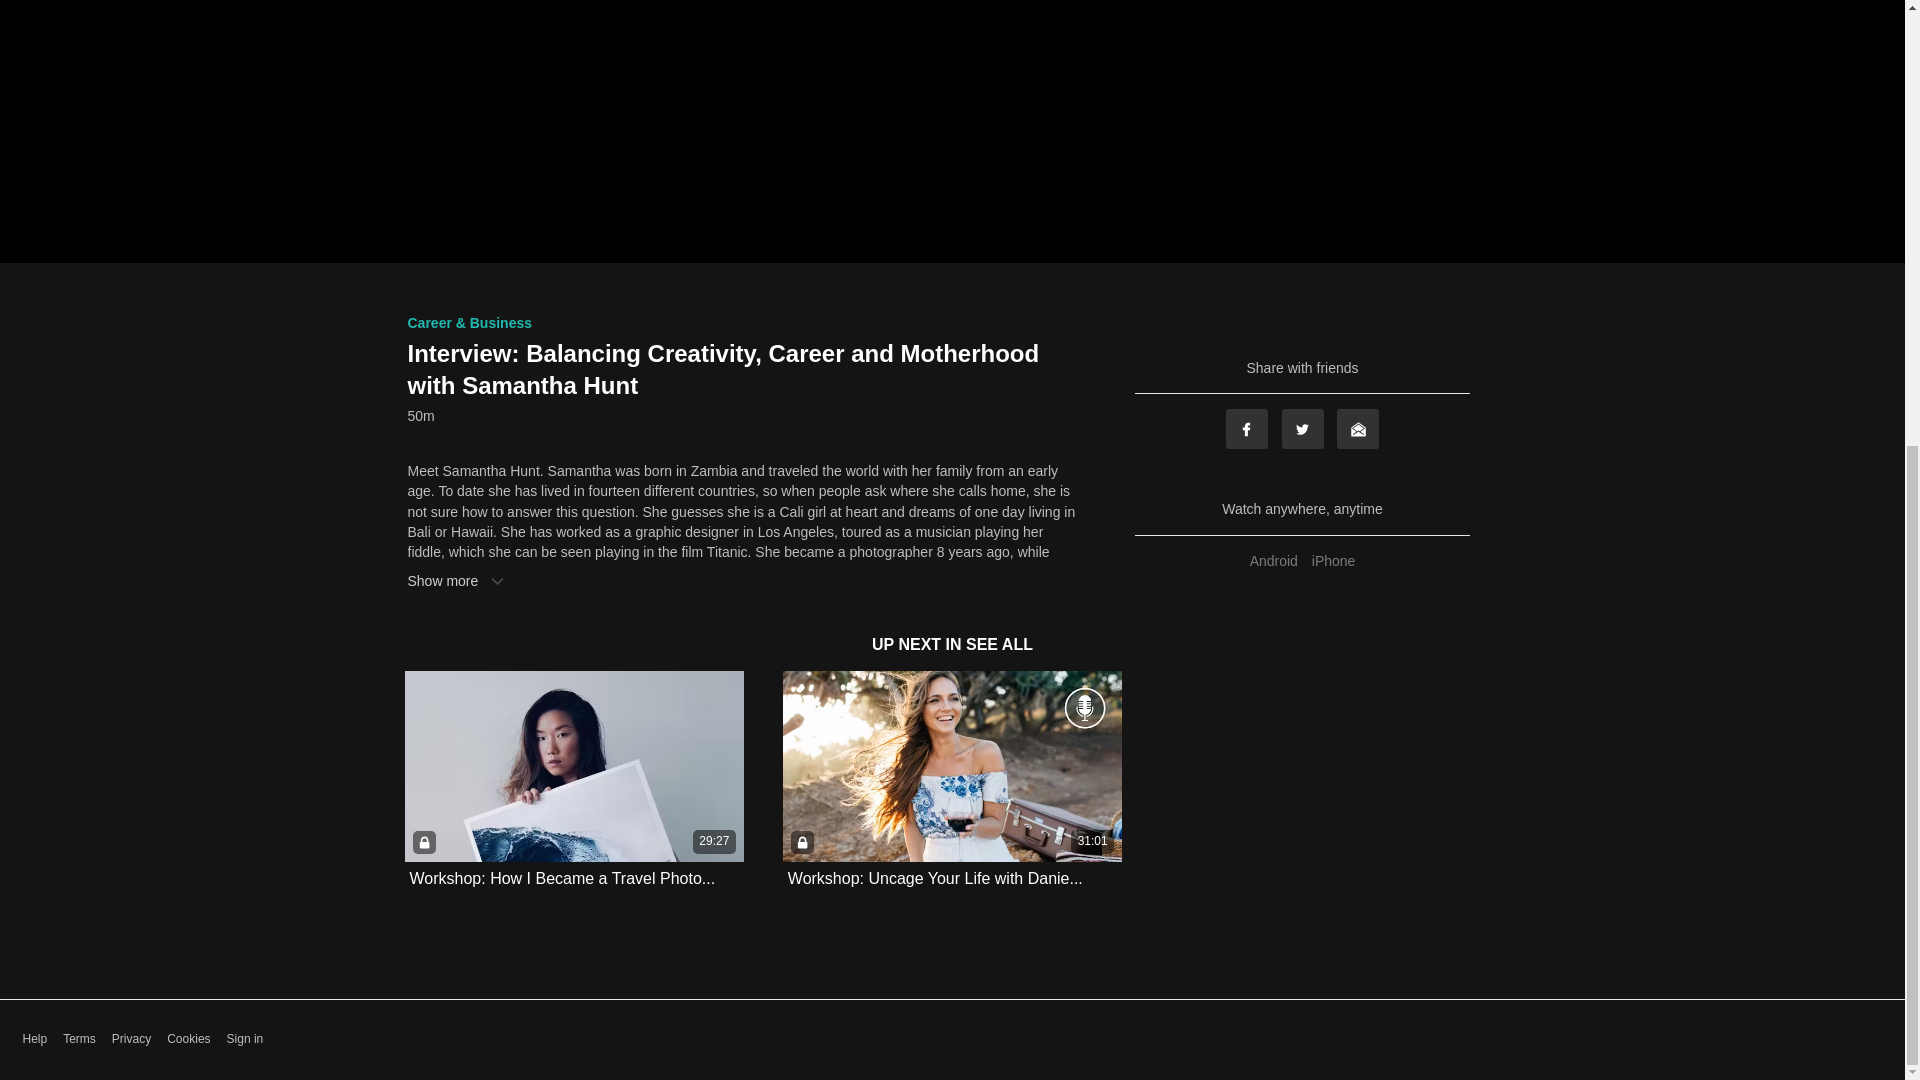  Describe the element at coordinates (563, 878) in the screenshot. I see `Workshop: How I Became a Travel Photo...` at that location.